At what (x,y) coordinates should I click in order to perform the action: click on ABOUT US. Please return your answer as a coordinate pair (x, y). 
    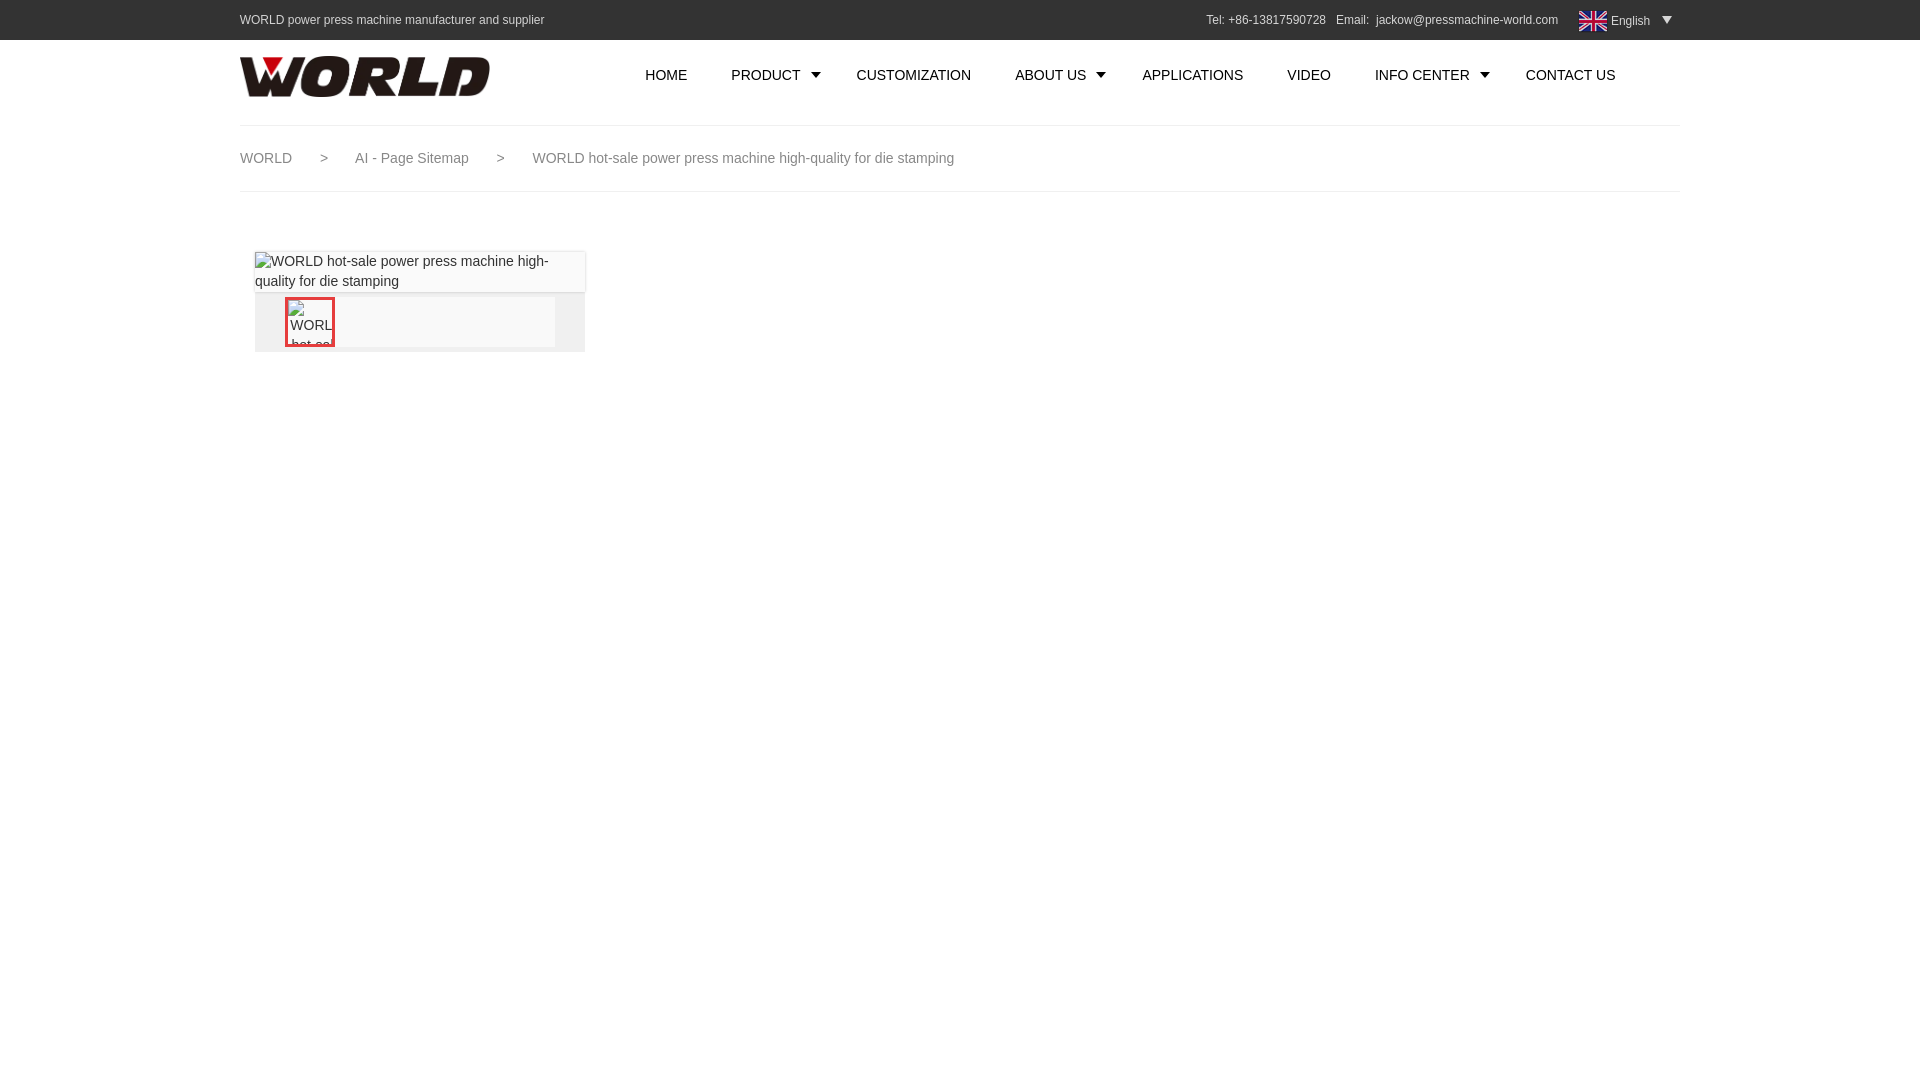
    Looking at the image, I should click on (1056, 74).